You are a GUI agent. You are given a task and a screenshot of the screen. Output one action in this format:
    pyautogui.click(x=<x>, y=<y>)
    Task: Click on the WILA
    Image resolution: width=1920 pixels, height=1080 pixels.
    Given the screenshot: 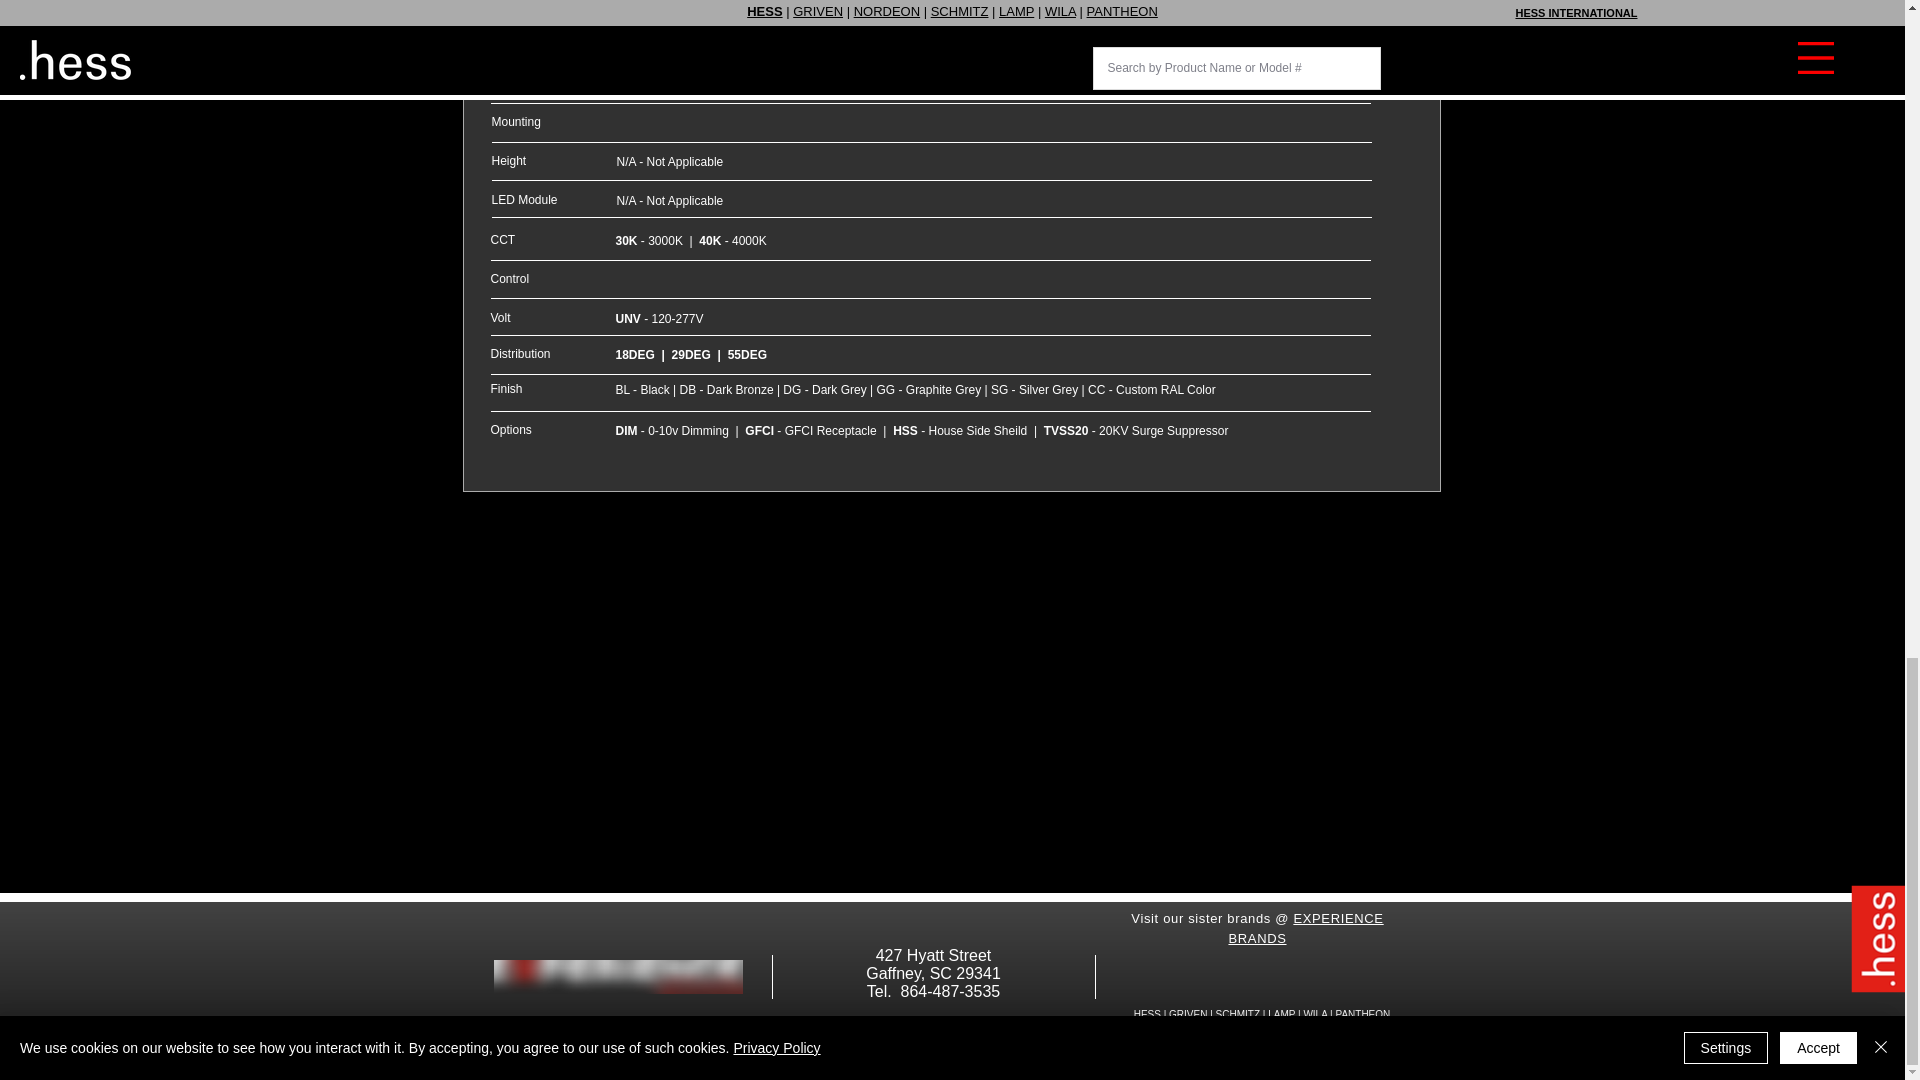 What is the action you would take?
    pyautogui.click(x=1314, y=1014)
    